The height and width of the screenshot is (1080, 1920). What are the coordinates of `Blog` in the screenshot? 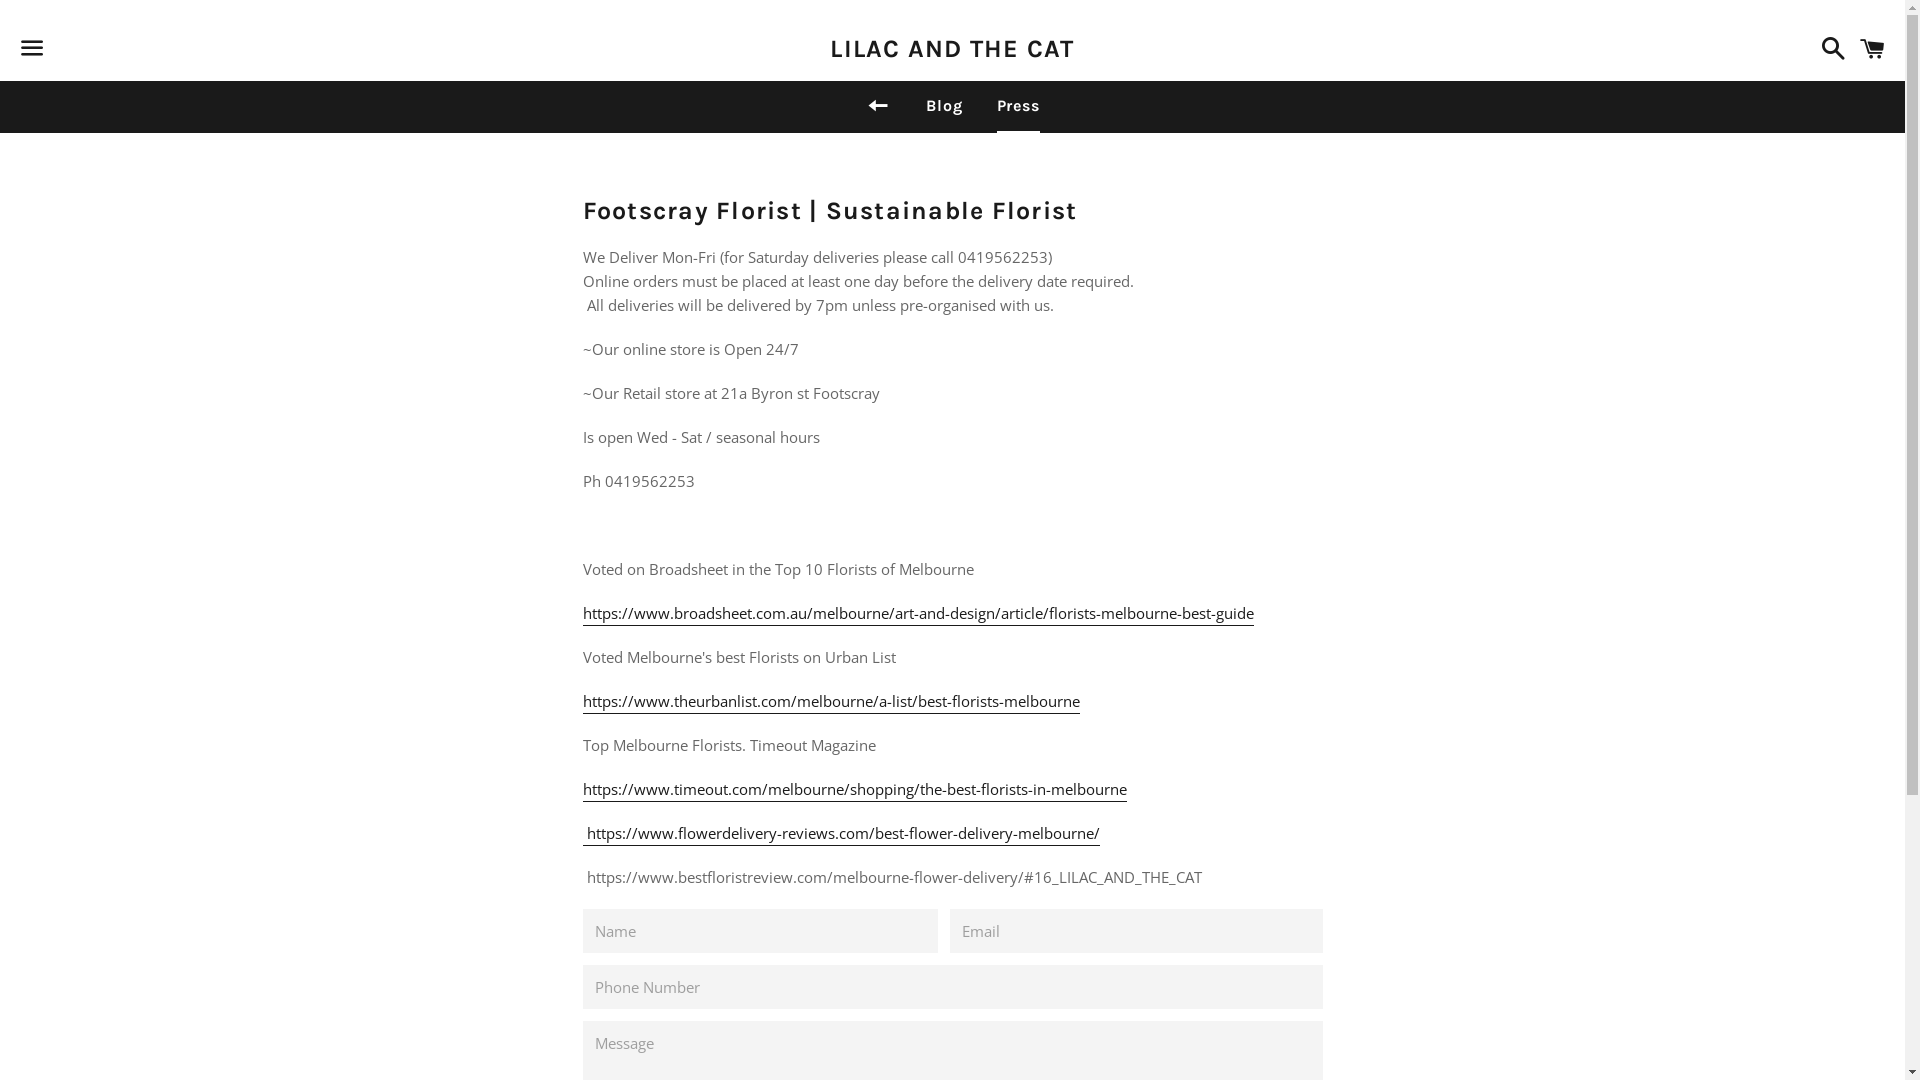 It's located at (944, 106).